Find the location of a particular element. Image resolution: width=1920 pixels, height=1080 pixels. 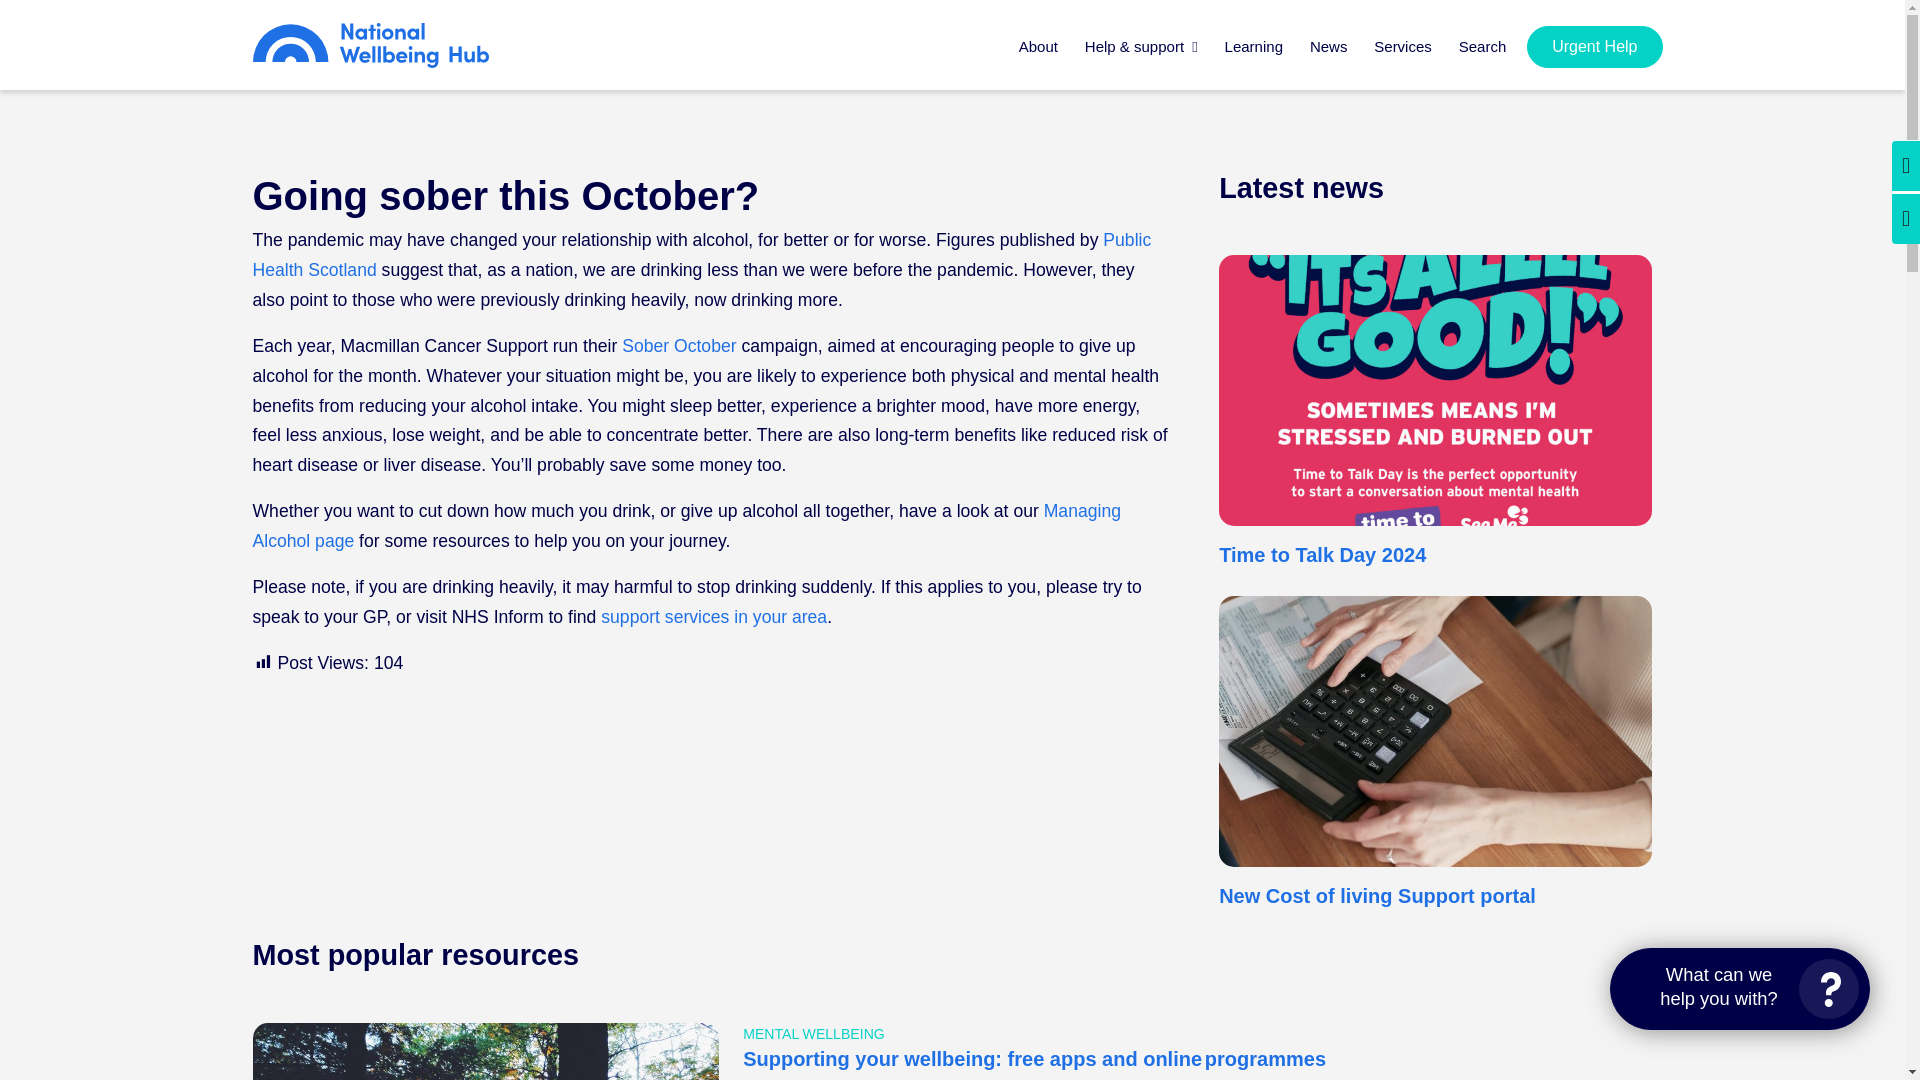

support services in your area is located at coordinates (714, 616).